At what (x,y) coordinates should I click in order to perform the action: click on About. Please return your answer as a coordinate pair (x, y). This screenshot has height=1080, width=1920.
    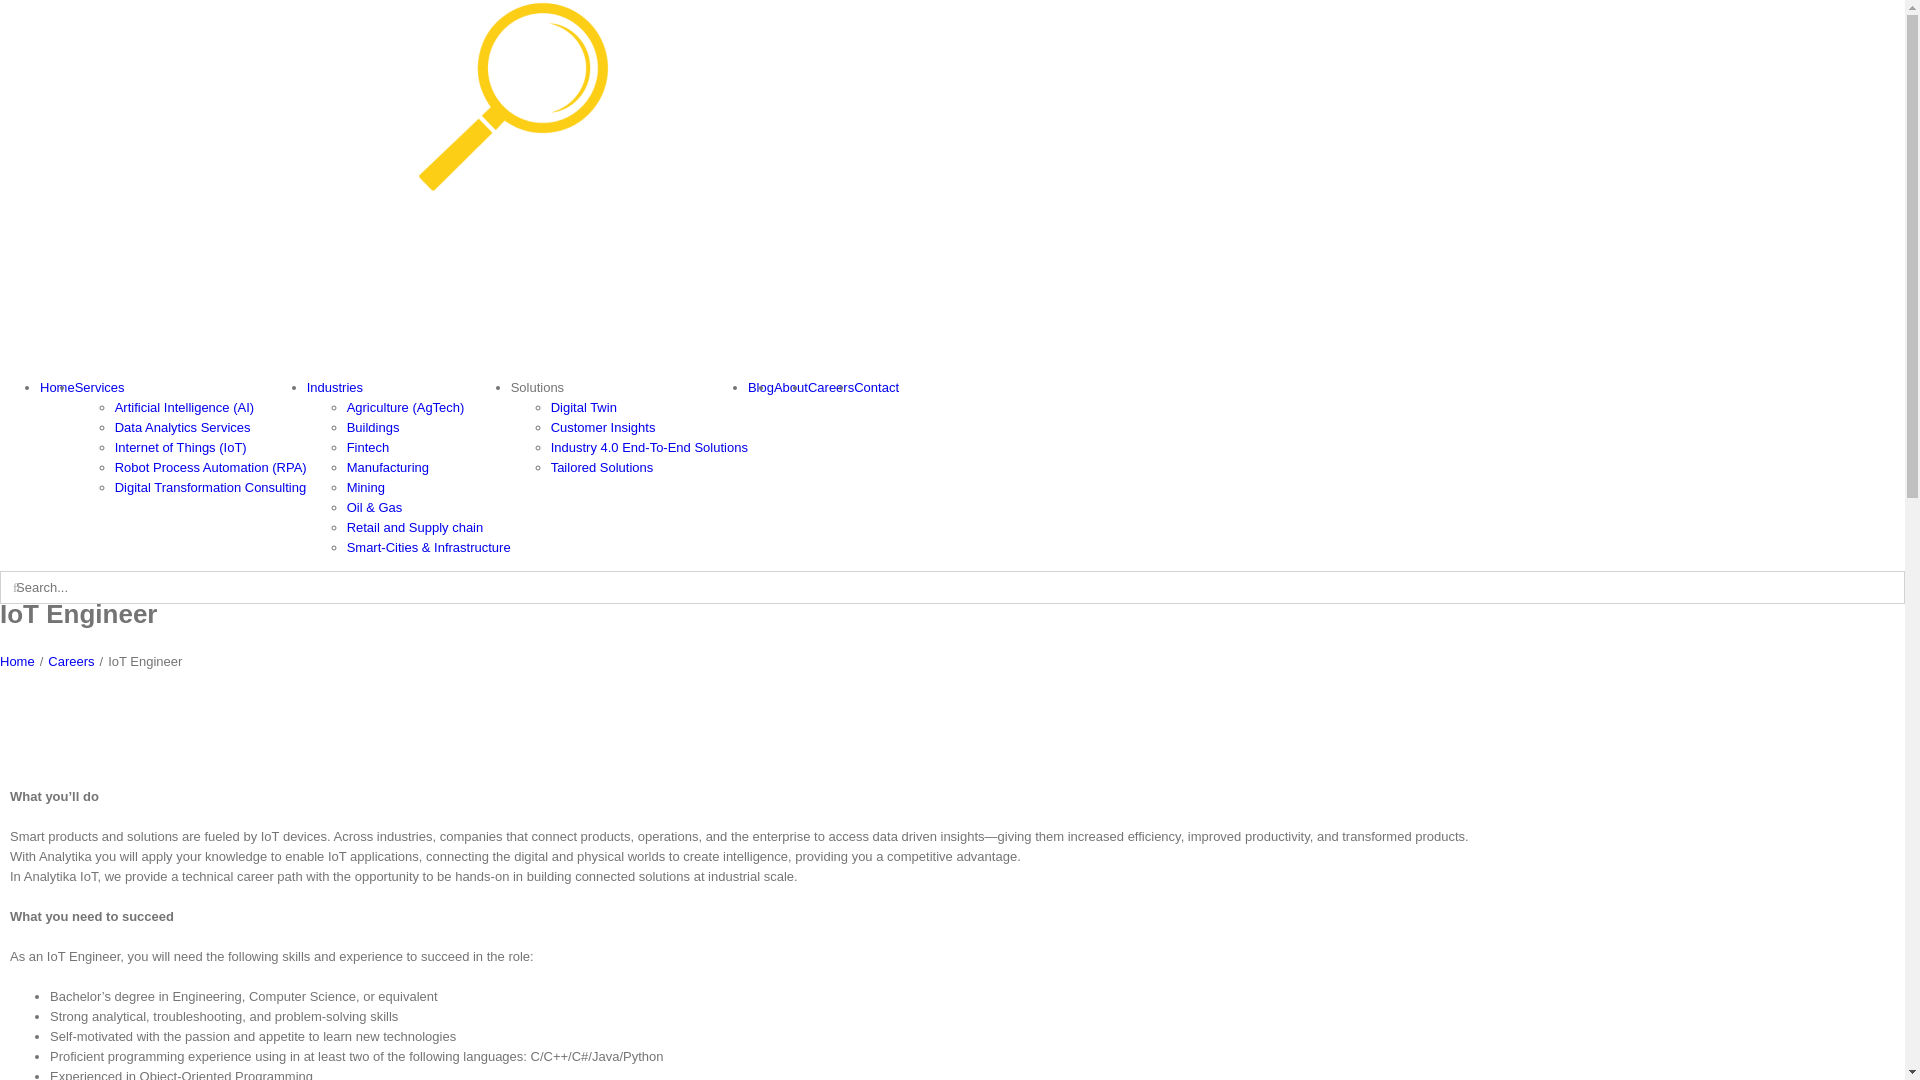
    Looking at the image, I should click on (791, 388).